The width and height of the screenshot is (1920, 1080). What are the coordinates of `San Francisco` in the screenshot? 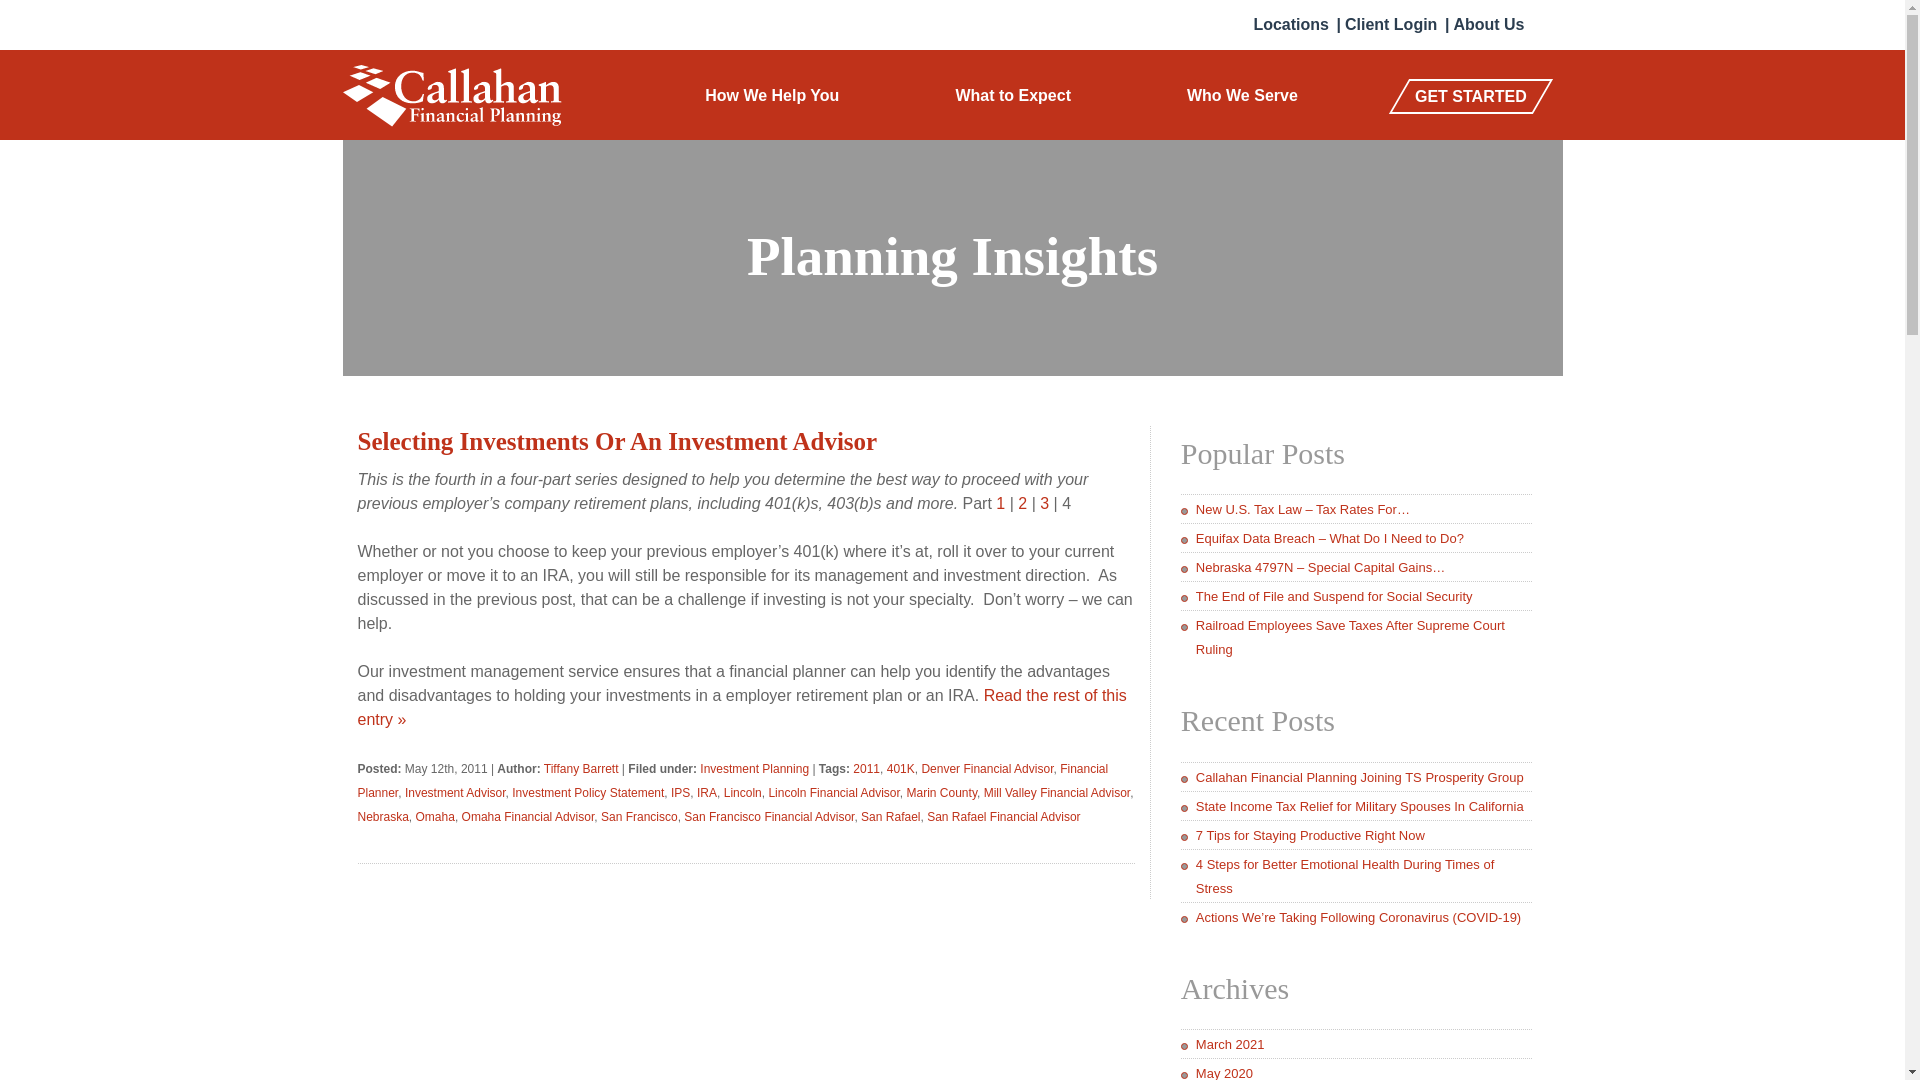 It's located at (638, 817).